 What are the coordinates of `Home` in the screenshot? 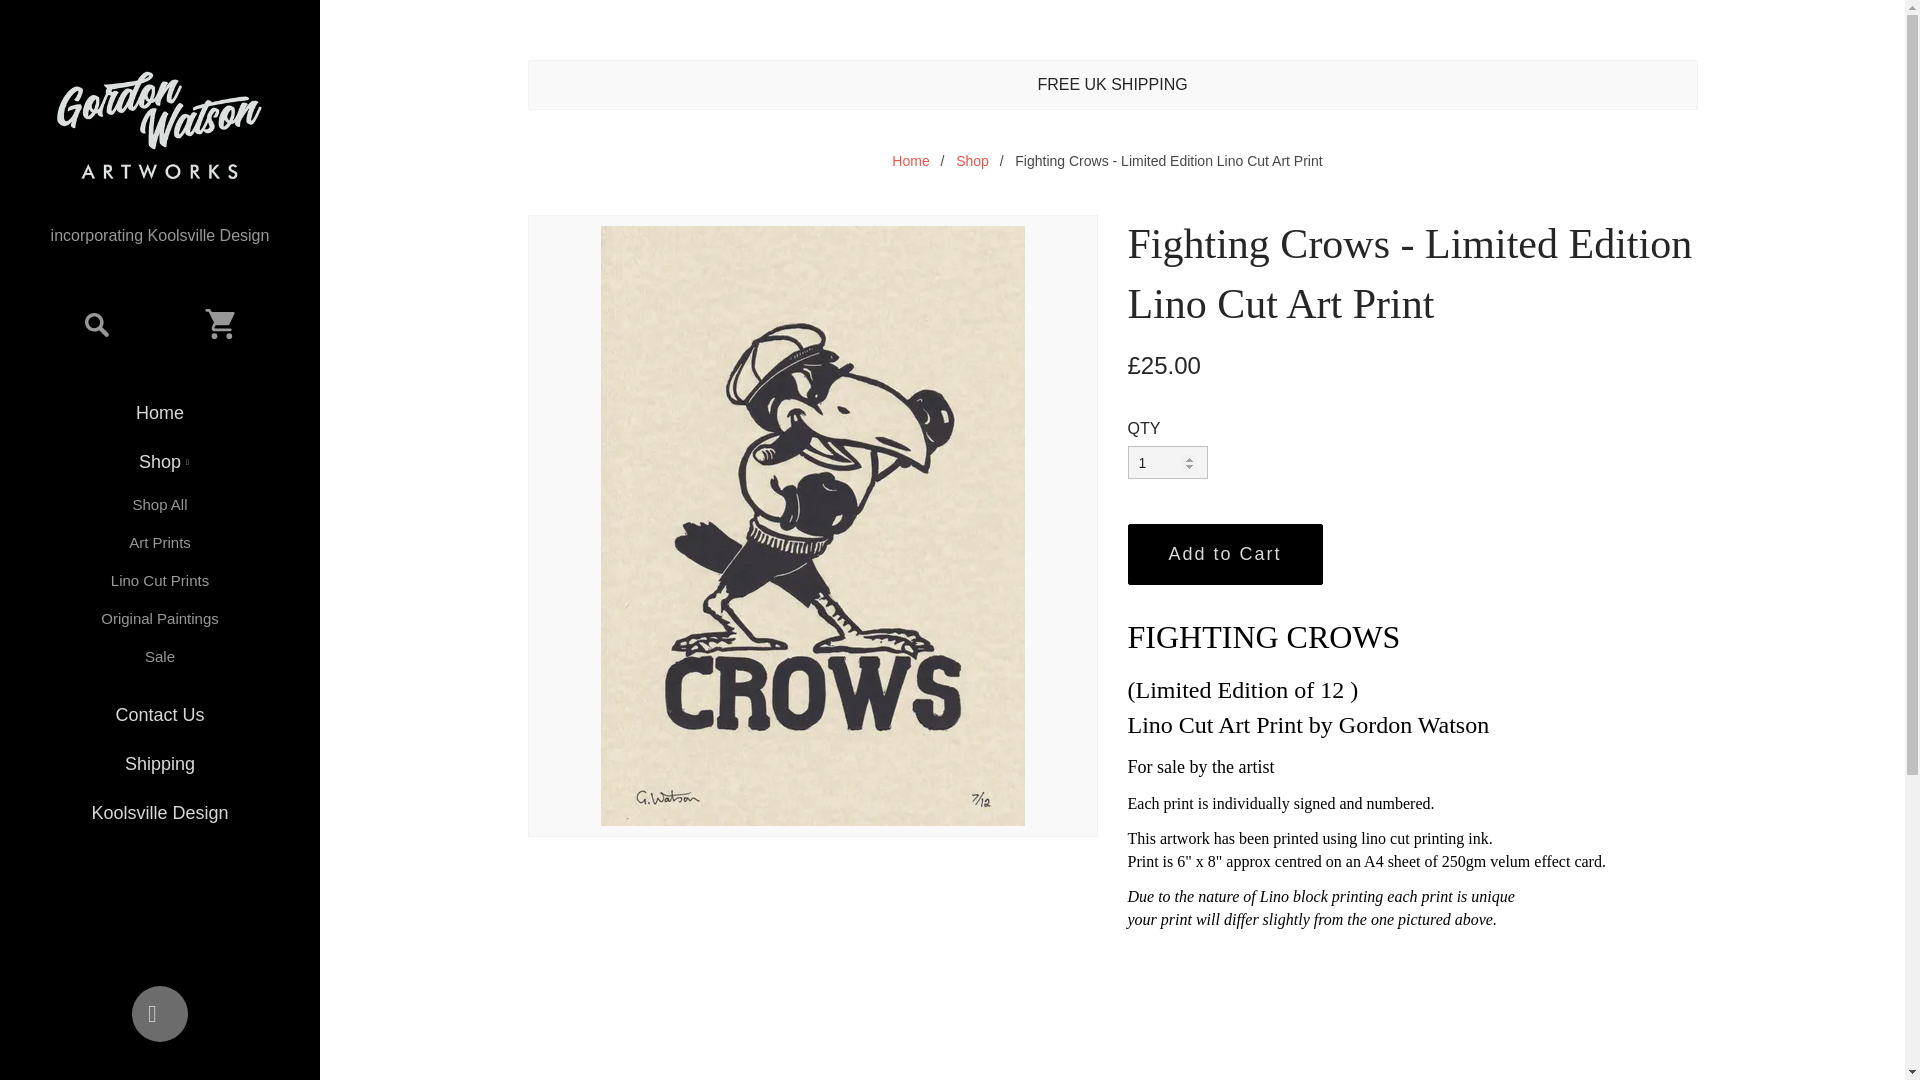 It's located at (160, 413).